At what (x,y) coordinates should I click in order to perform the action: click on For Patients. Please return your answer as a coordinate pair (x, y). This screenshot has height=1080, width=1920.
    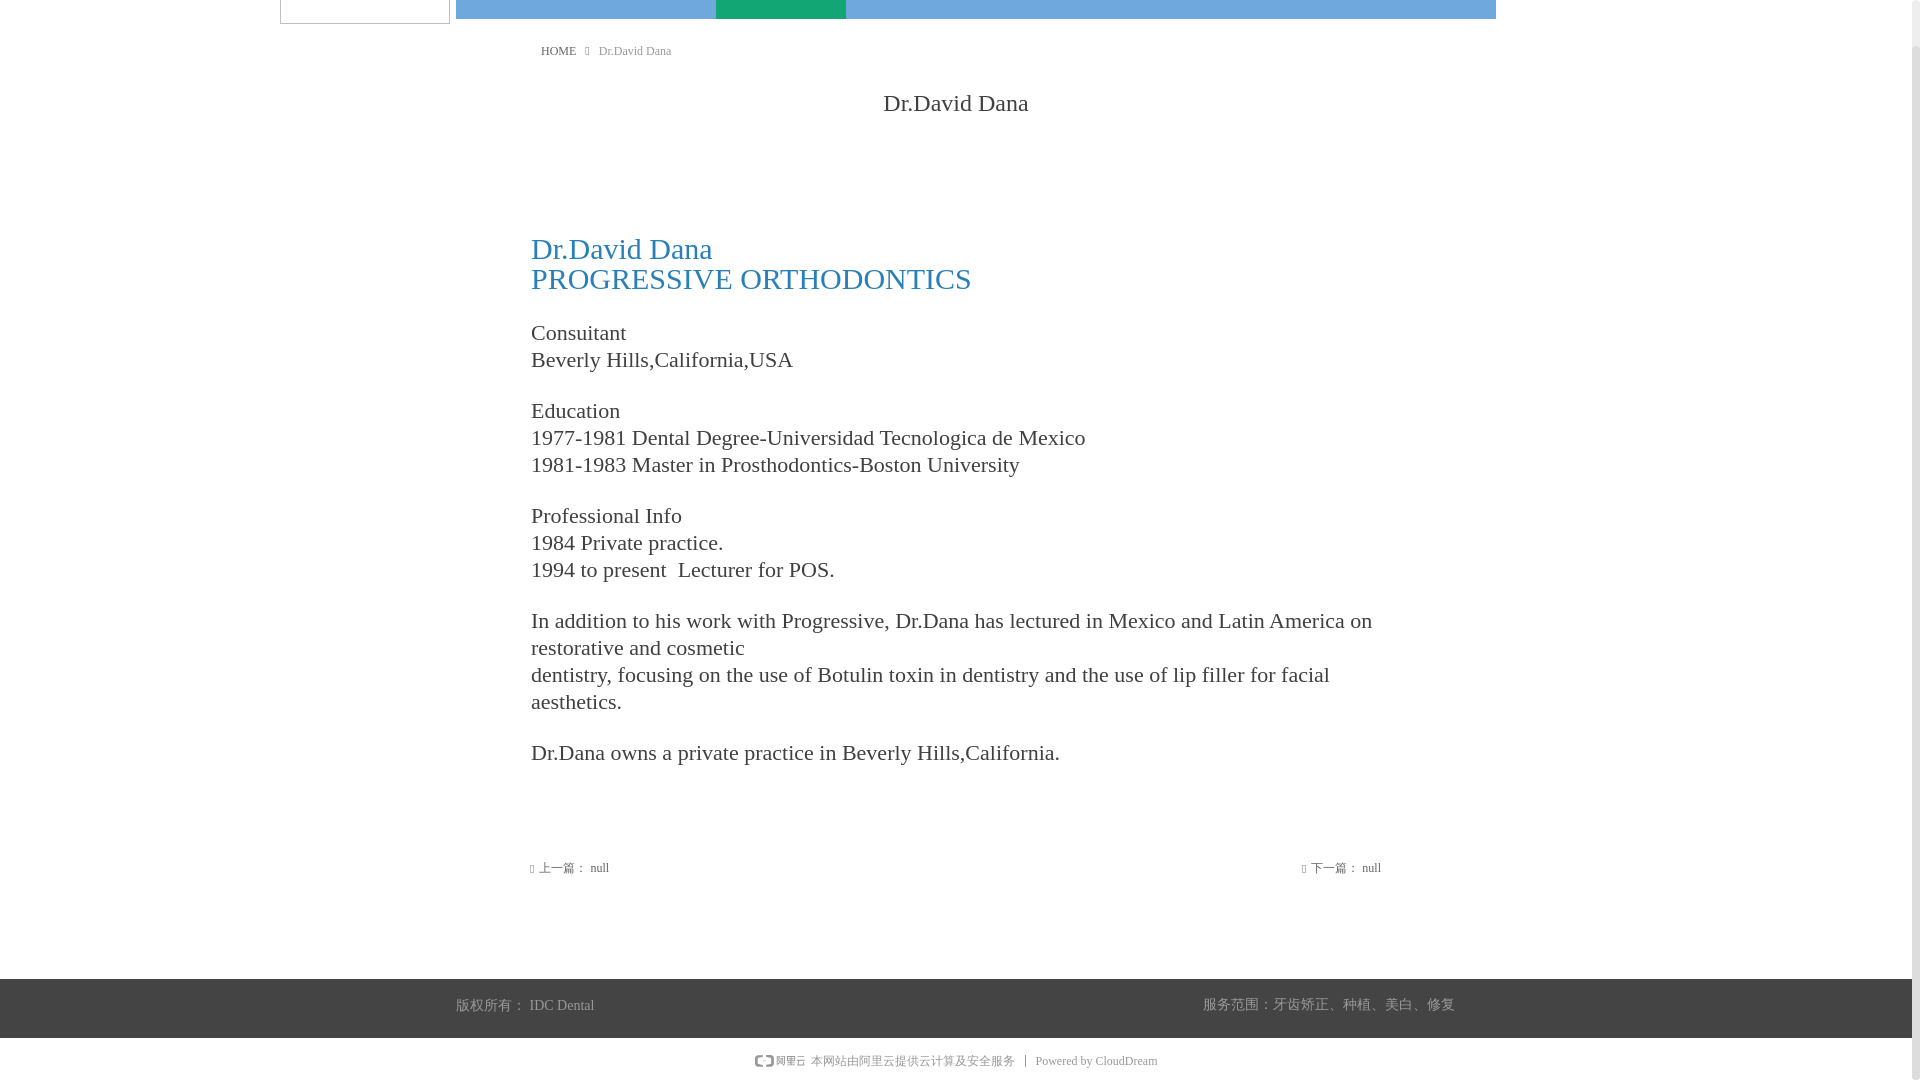
    Looking at the image, I should click on (650, 10).